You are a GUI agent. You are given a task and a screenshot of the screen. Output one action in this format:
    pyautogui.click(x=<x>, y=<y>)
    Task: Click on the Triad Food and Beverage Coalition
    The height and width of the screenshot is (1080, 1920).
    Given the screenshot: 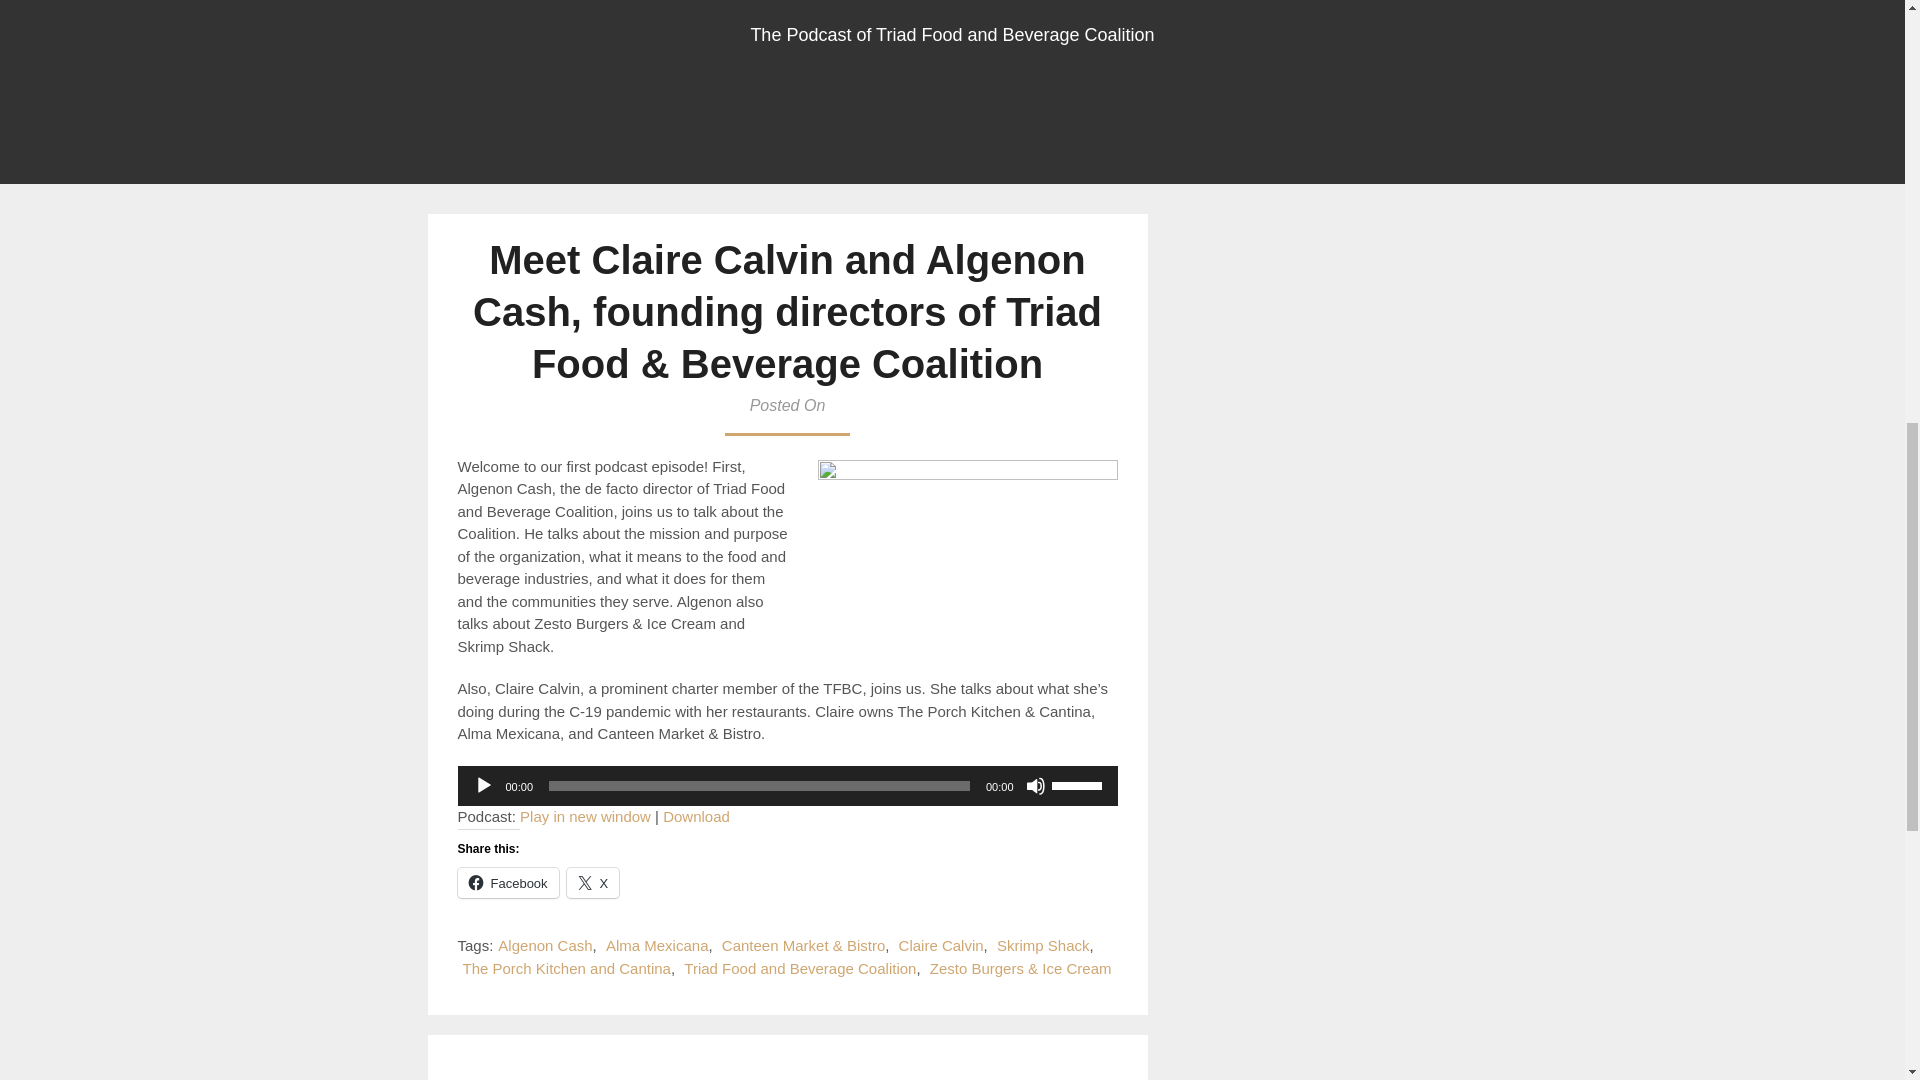 What is the action you would take?
    pyautogui.click(x=799, y=968)
    